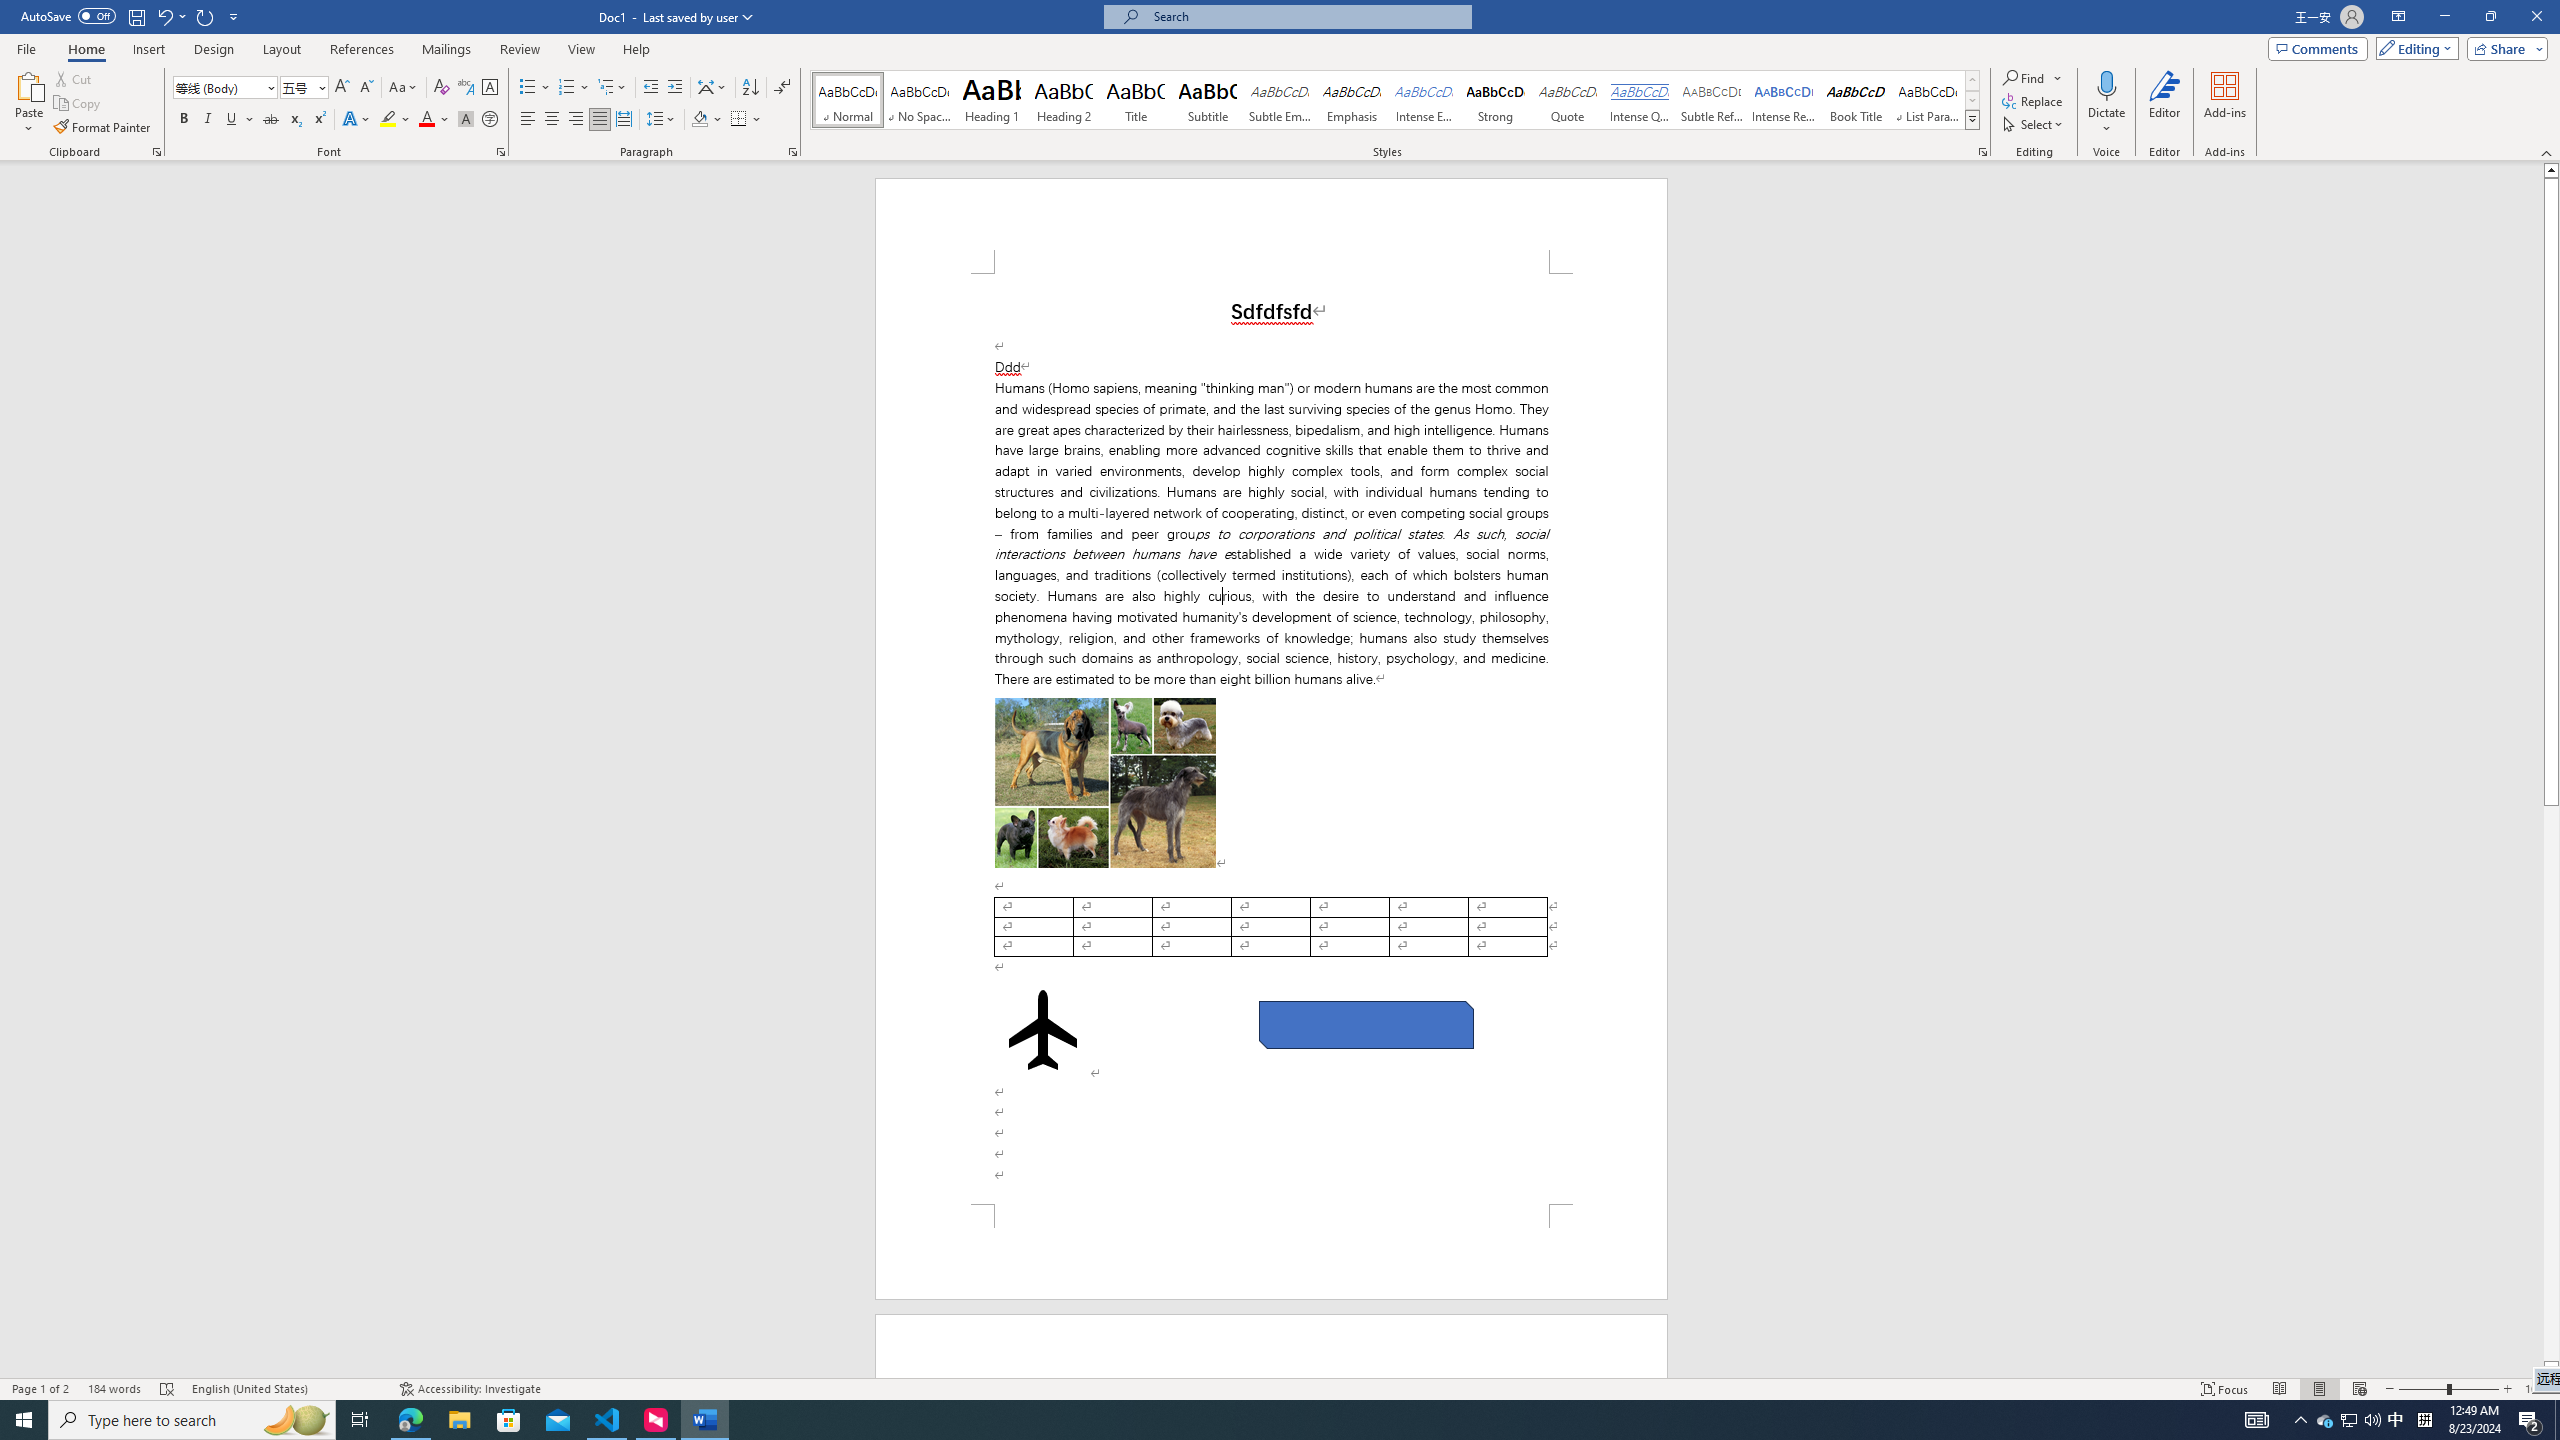  What do you see at coordinates (296, 120) in the screenshot?
I see `Subscript` at bounding box center [296, 120].